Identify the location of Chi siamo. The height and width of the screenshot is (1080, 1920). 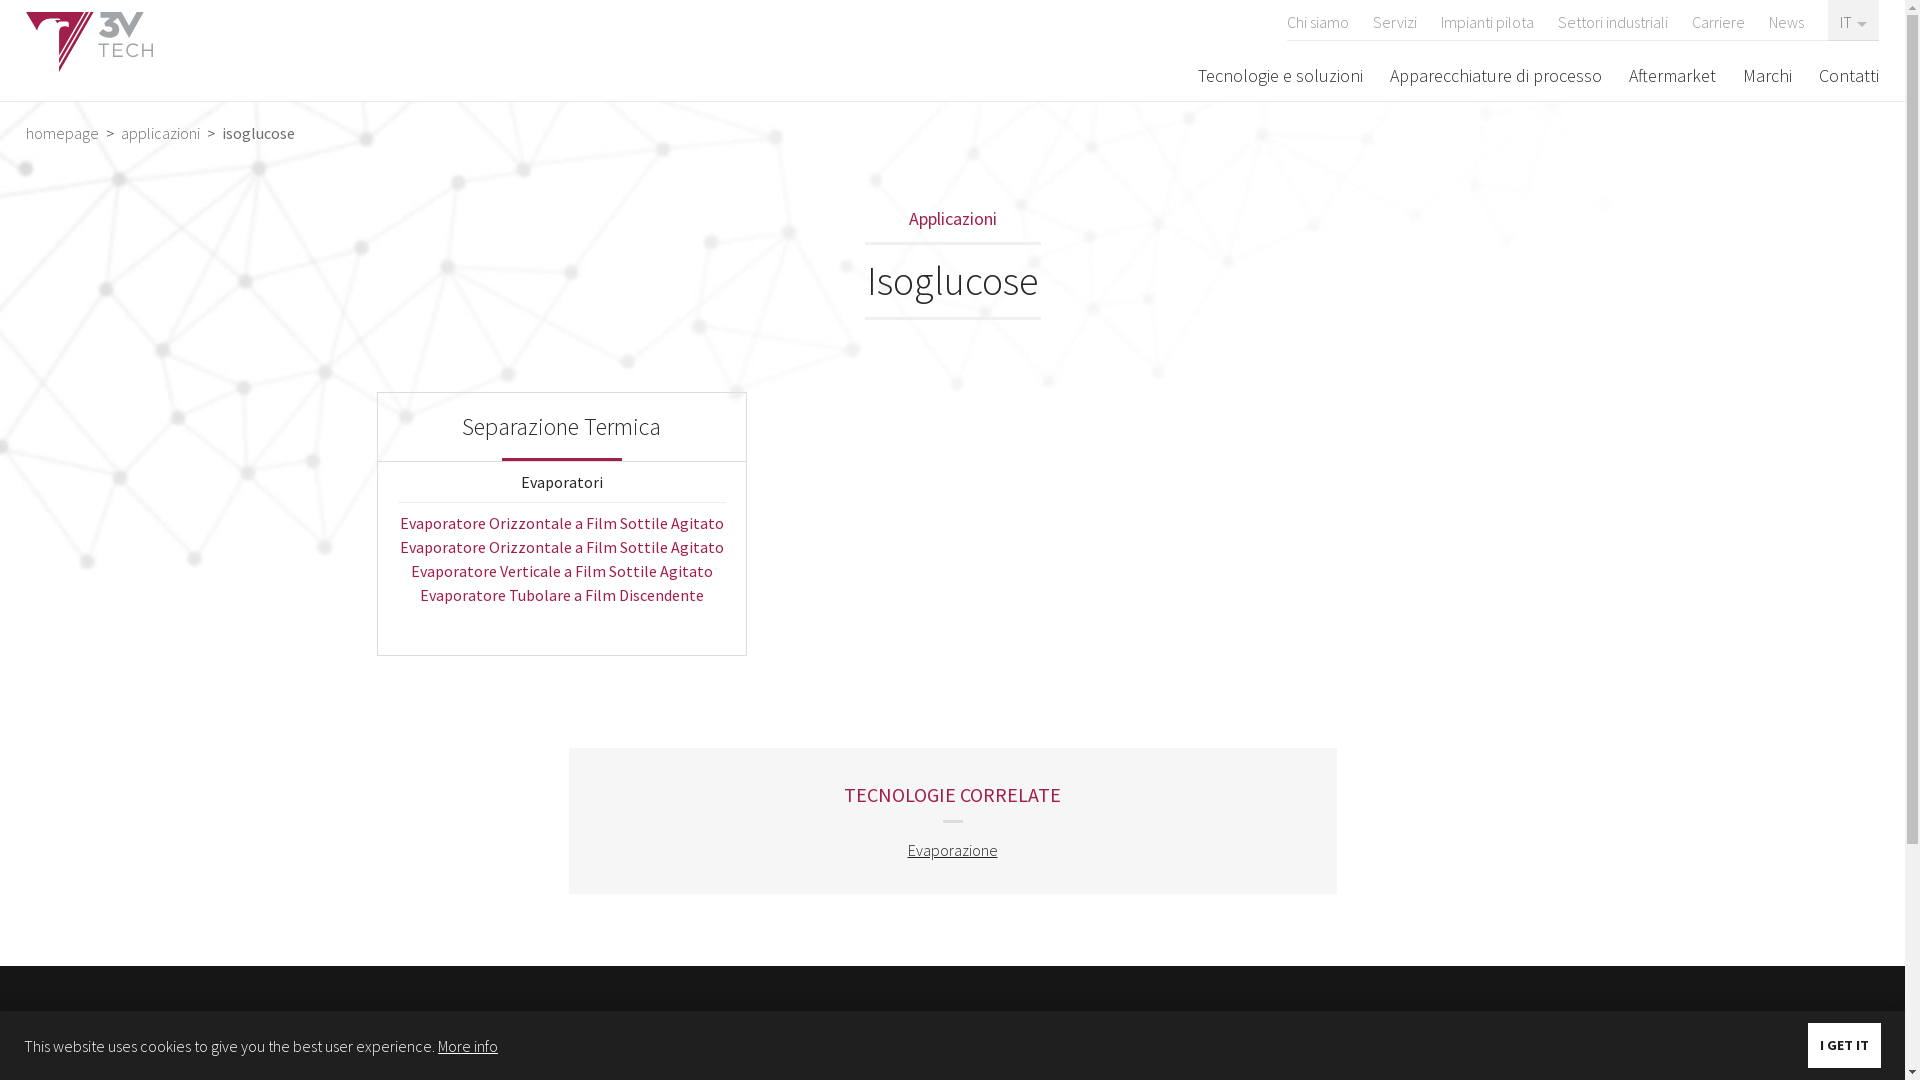
(1318, 20).